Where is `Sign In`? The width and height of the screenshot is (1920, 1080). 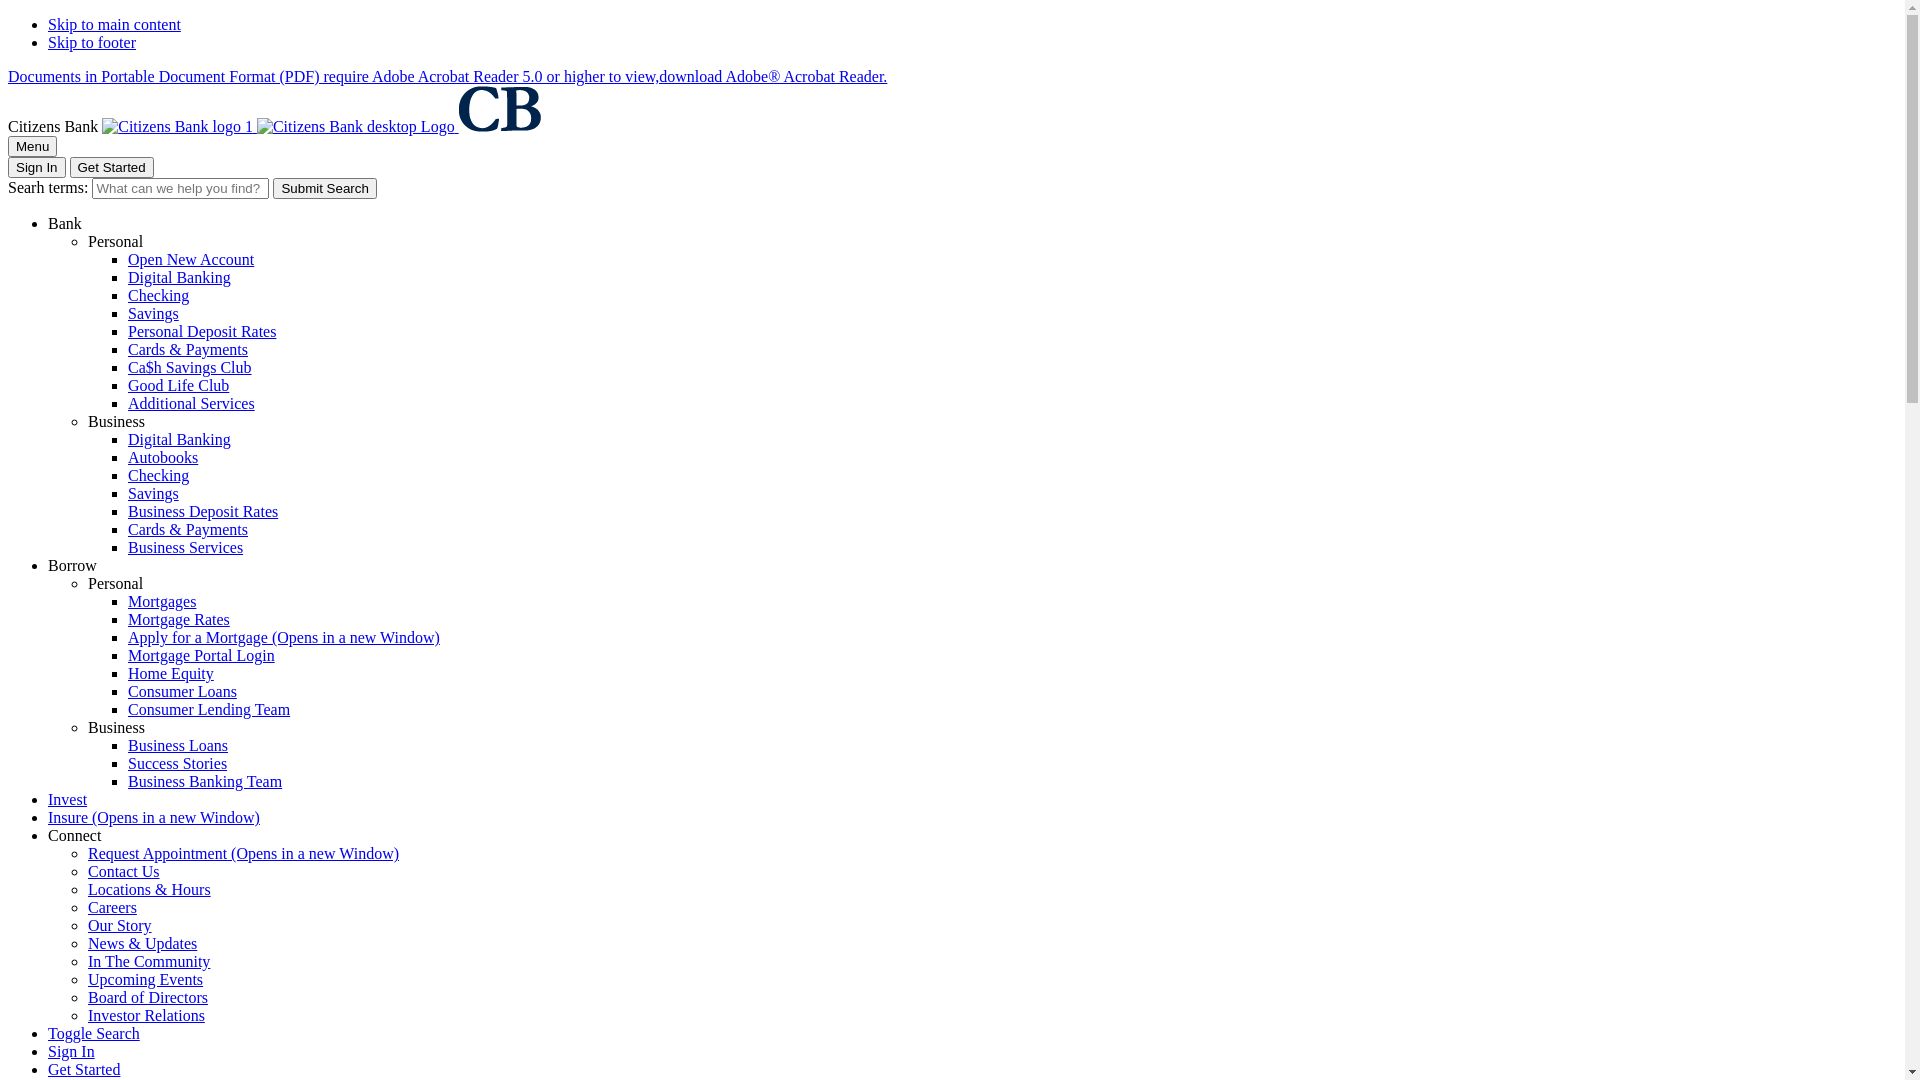
Sign In is located at coordinates (37, 168).